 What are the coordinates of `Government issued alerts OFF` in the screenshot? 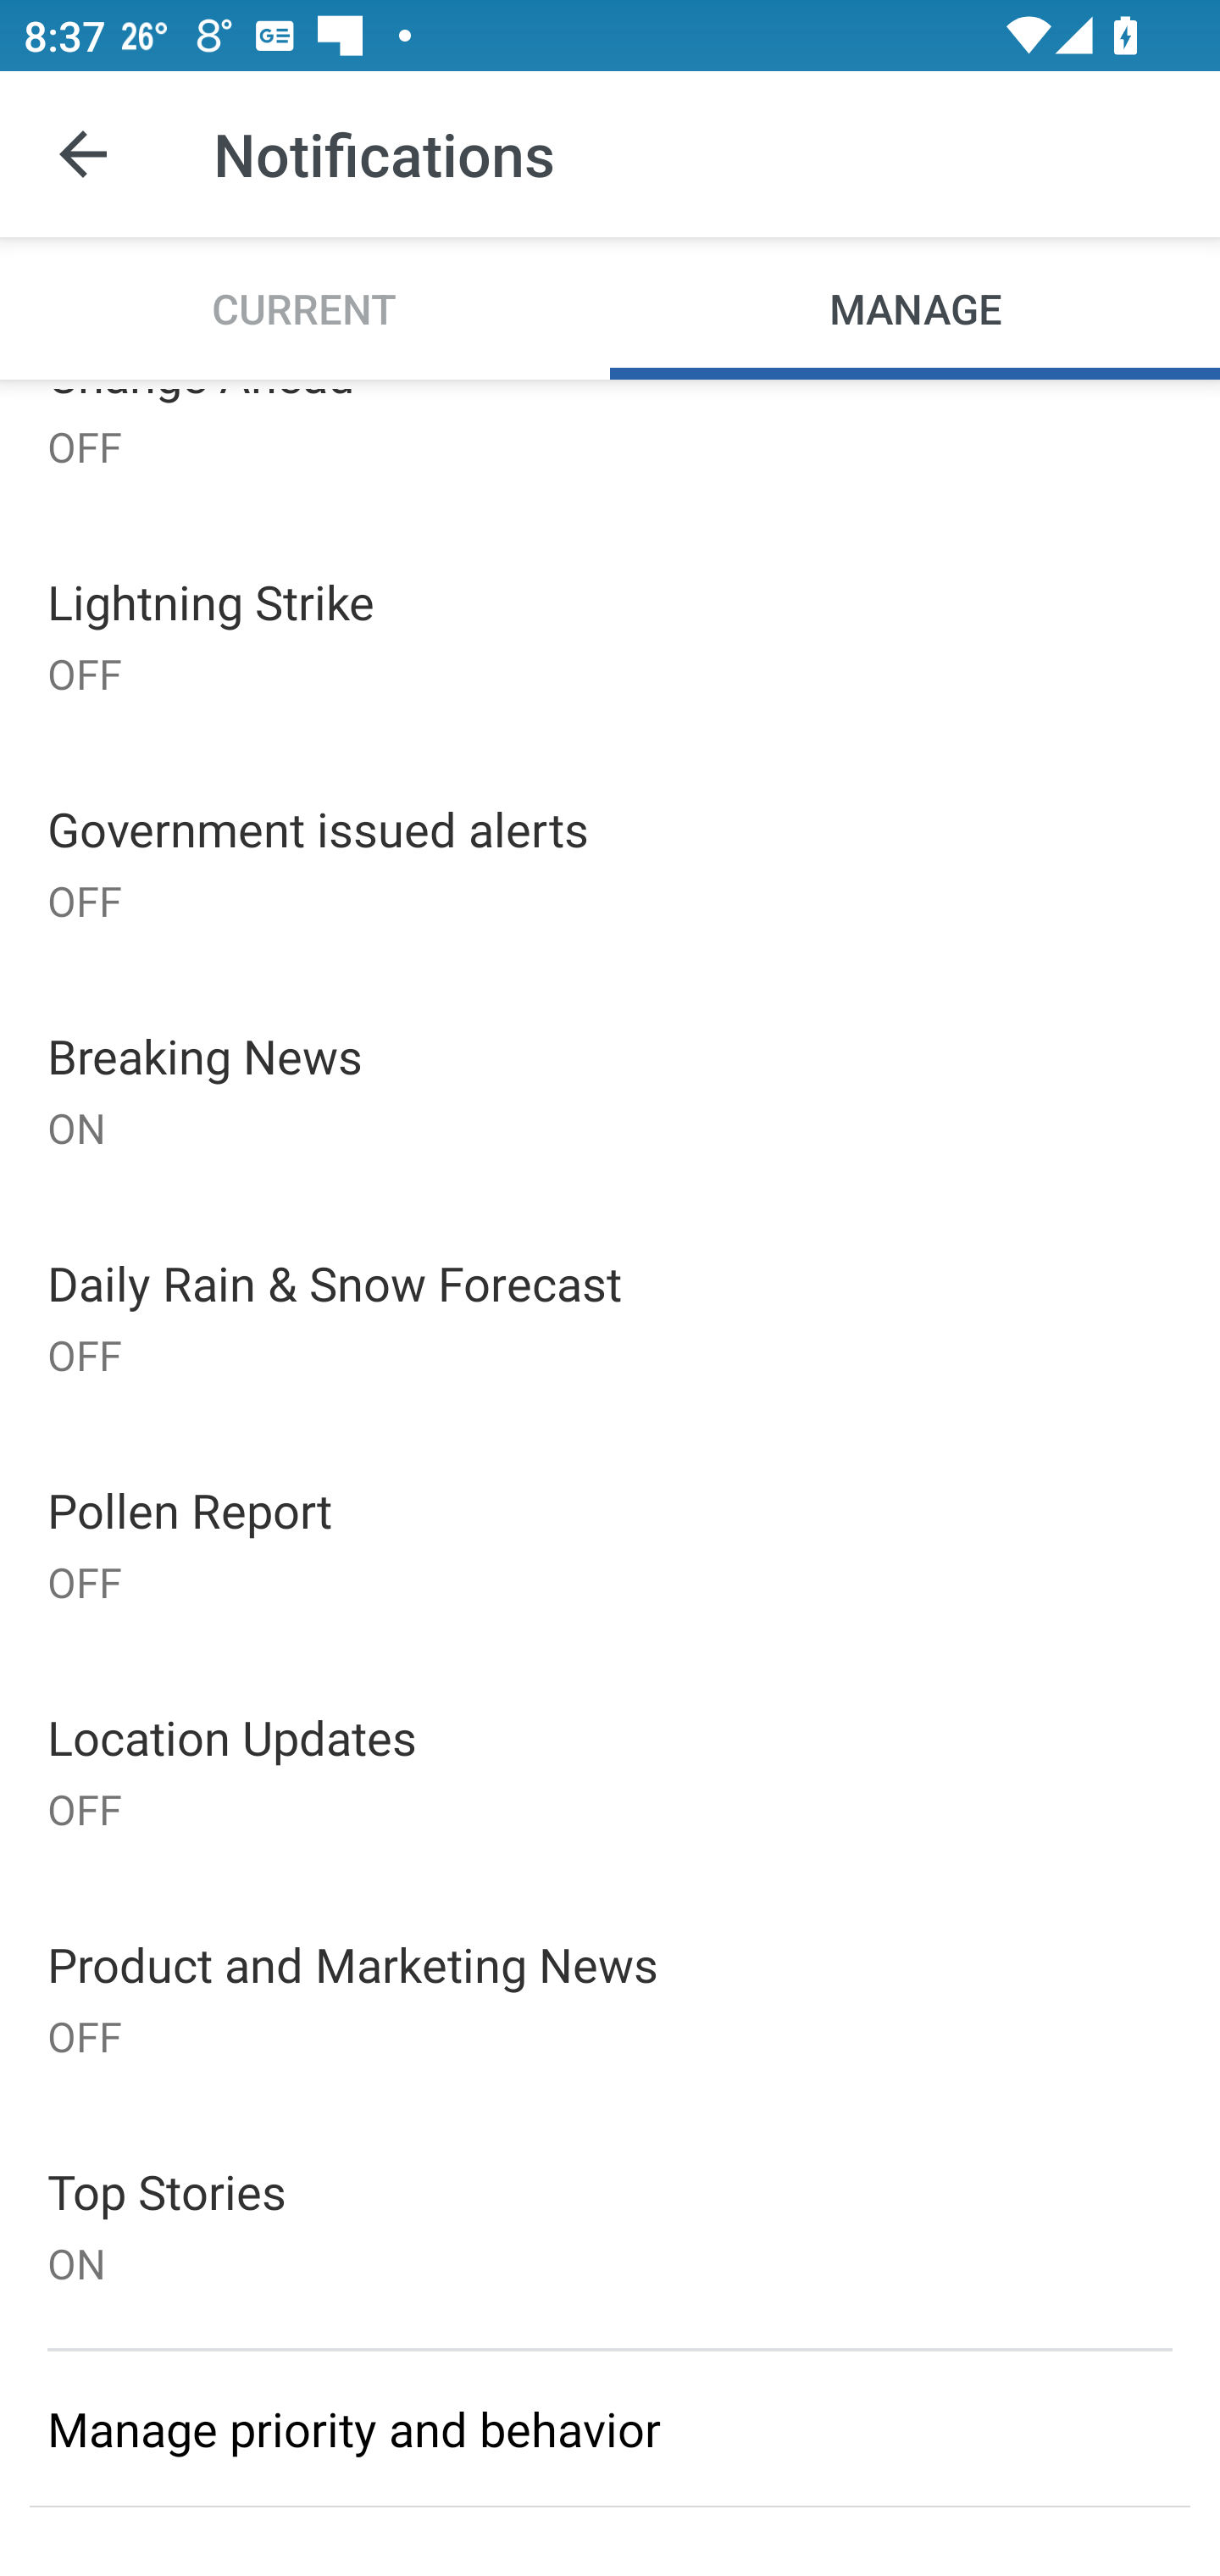 It's located at (610, 863).